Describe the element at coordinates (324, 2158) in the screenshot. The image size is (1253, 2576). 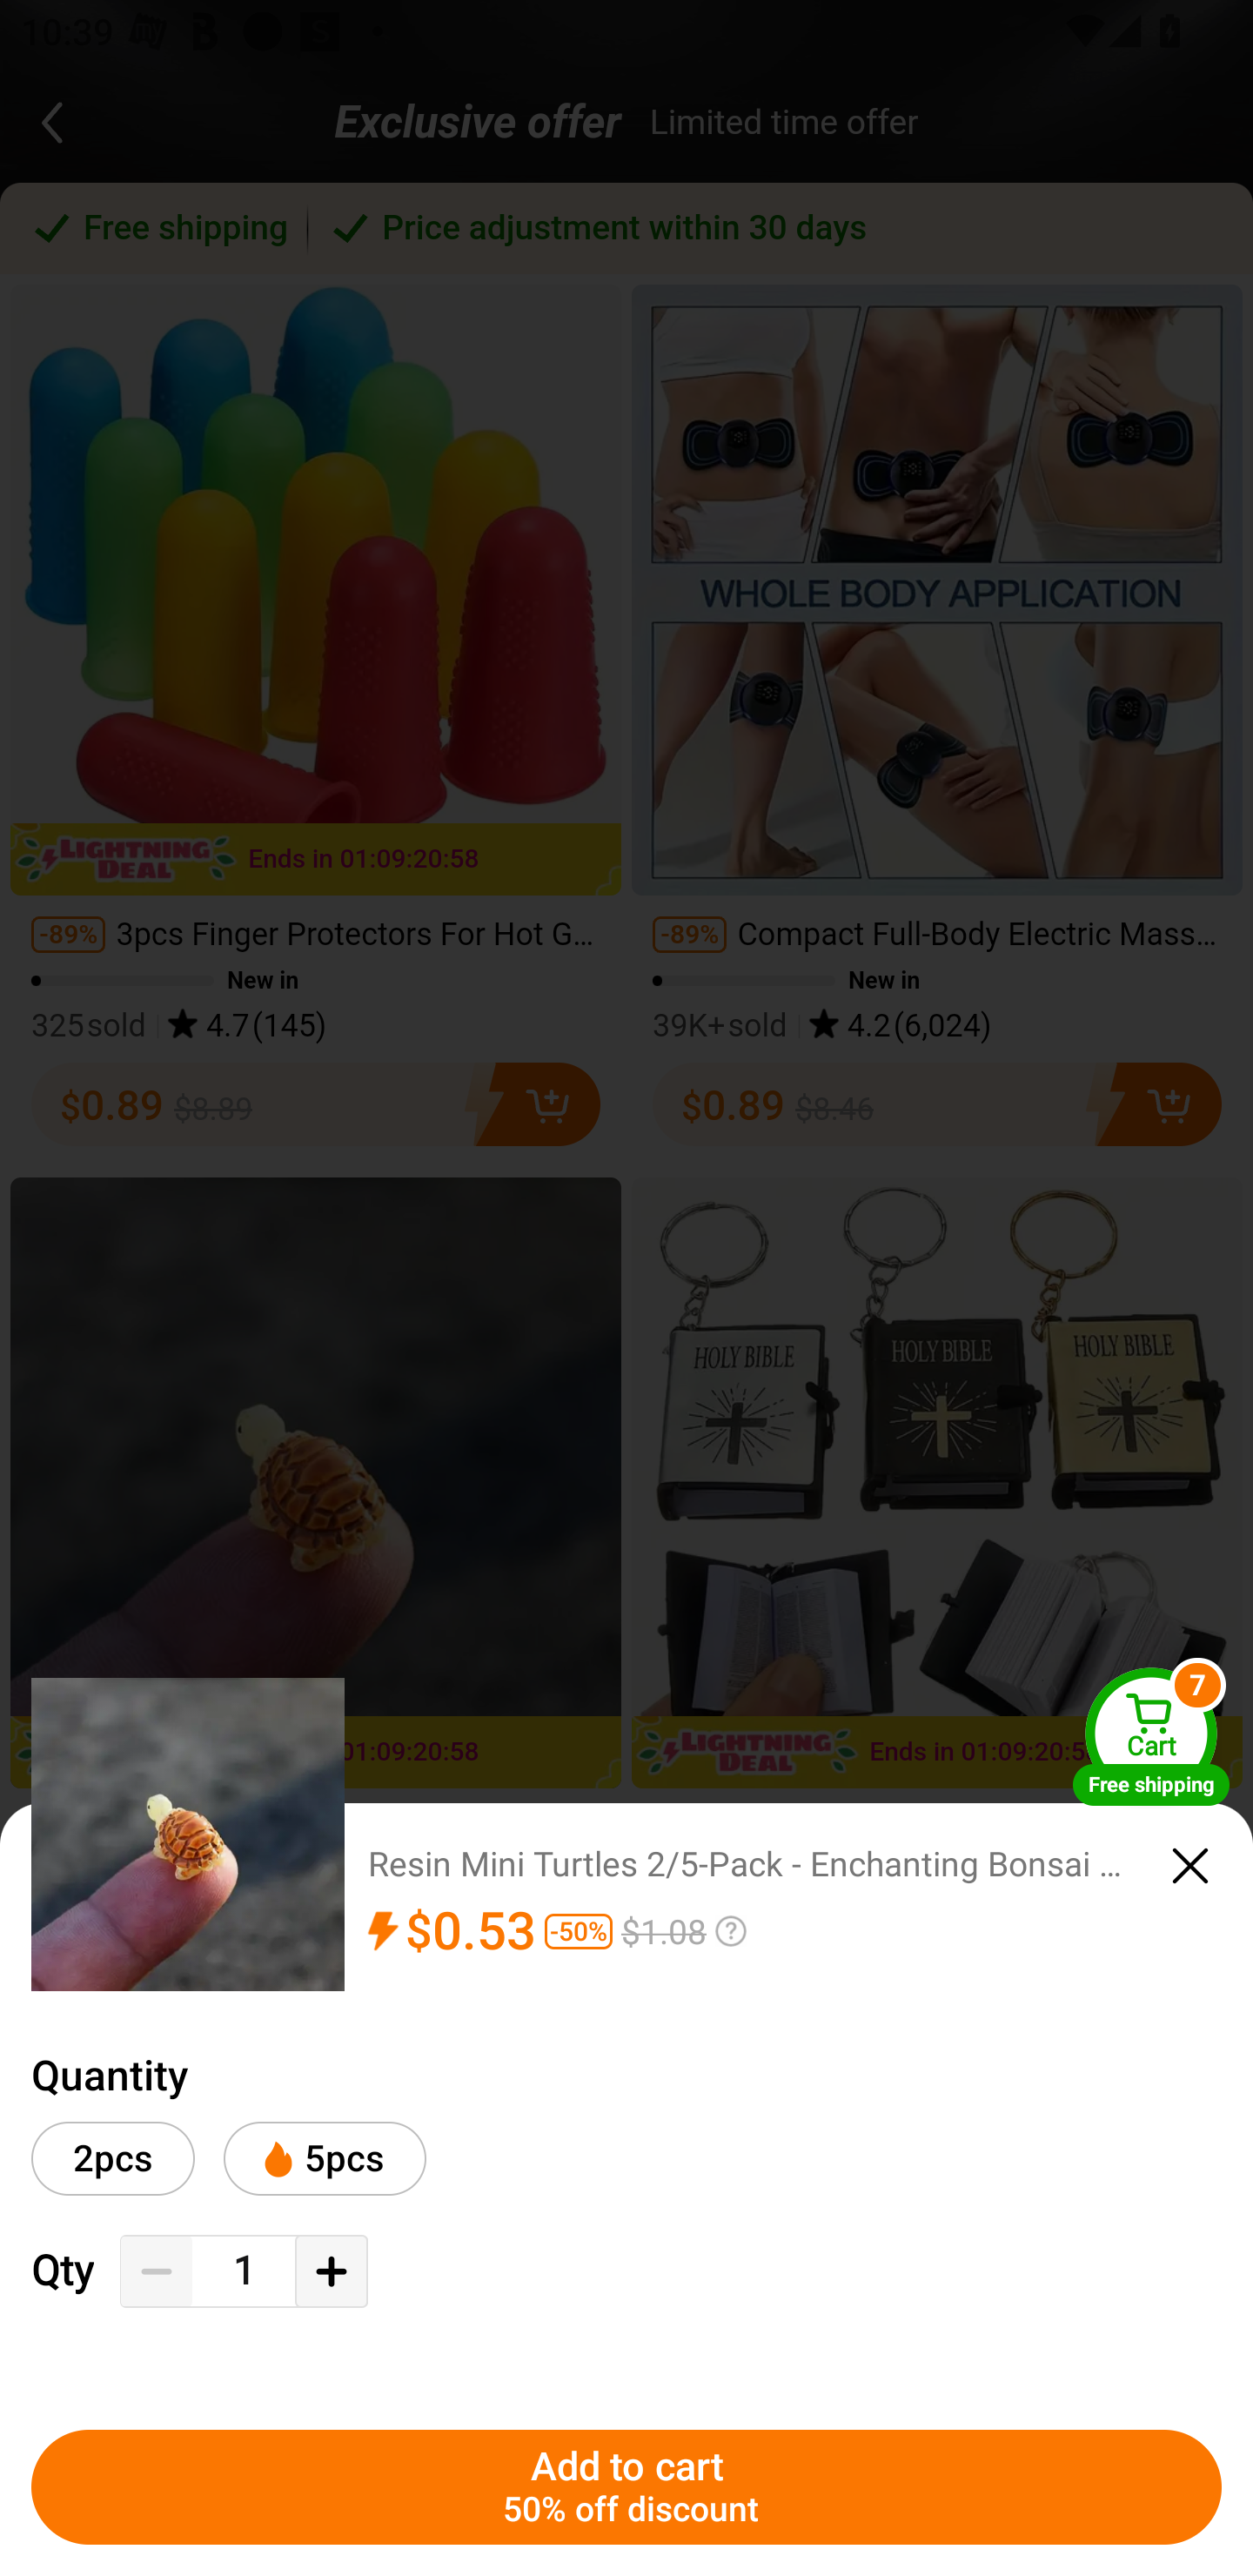
I see ` 5pcs` at that location.